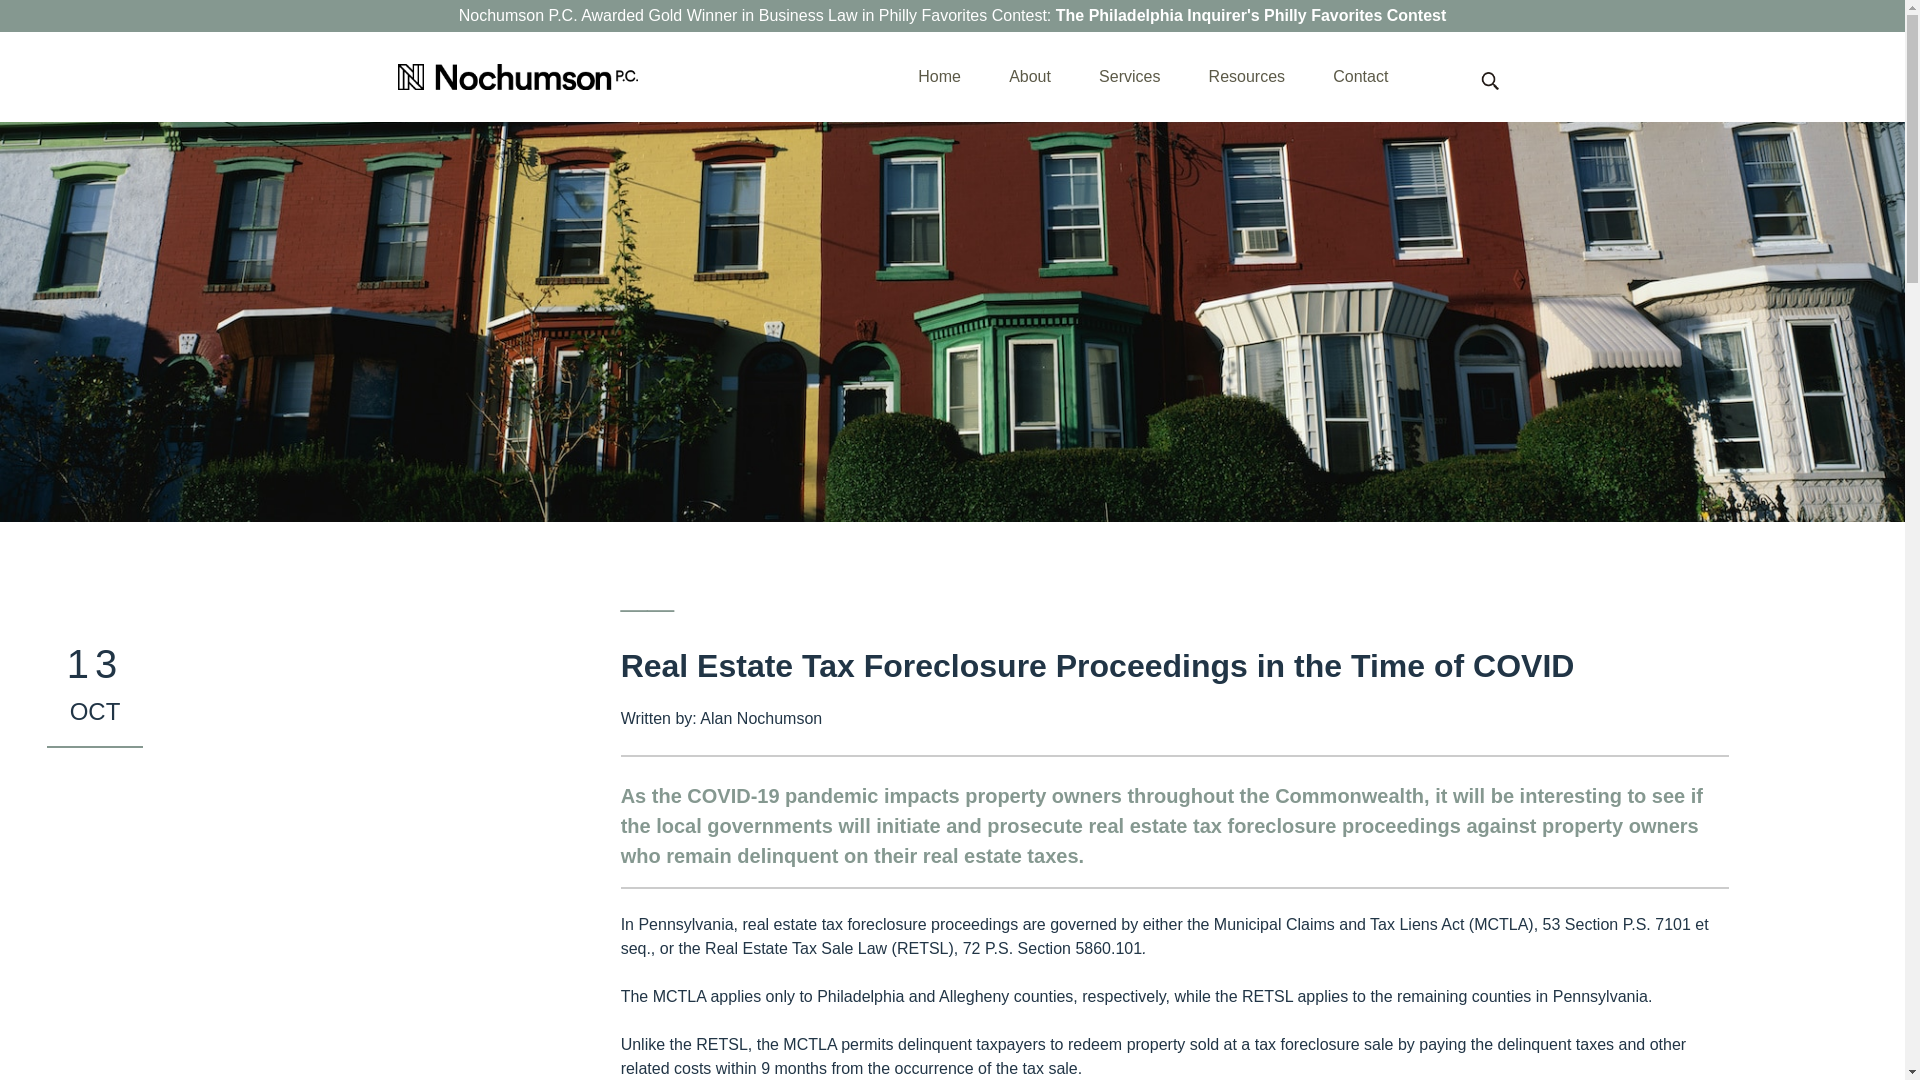 This screenshot has height=1080, width=1920. What do you see at coordinates (1246, 76) in the screenshot?
I see `Resources` at bounding box center [1246, 76].